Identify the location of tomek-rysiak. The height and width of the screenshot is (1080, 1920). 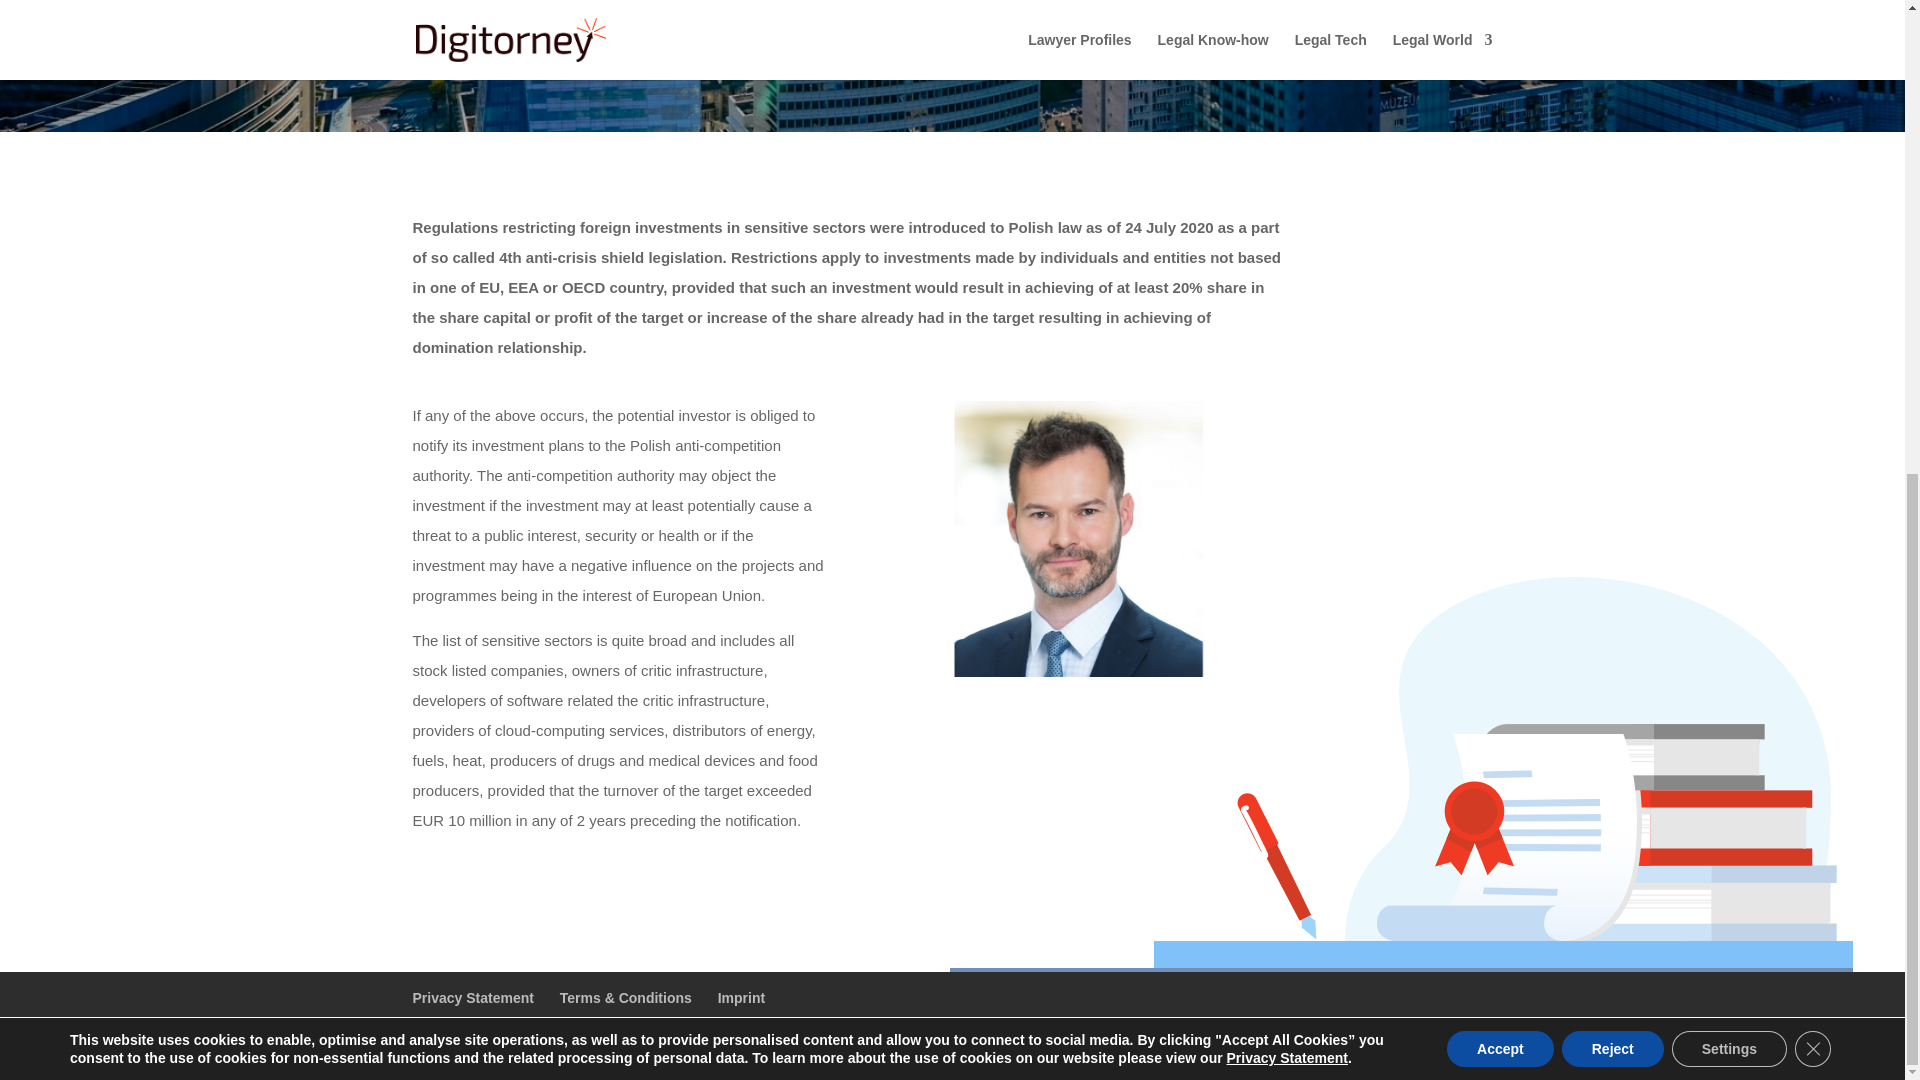
(1082, 538).